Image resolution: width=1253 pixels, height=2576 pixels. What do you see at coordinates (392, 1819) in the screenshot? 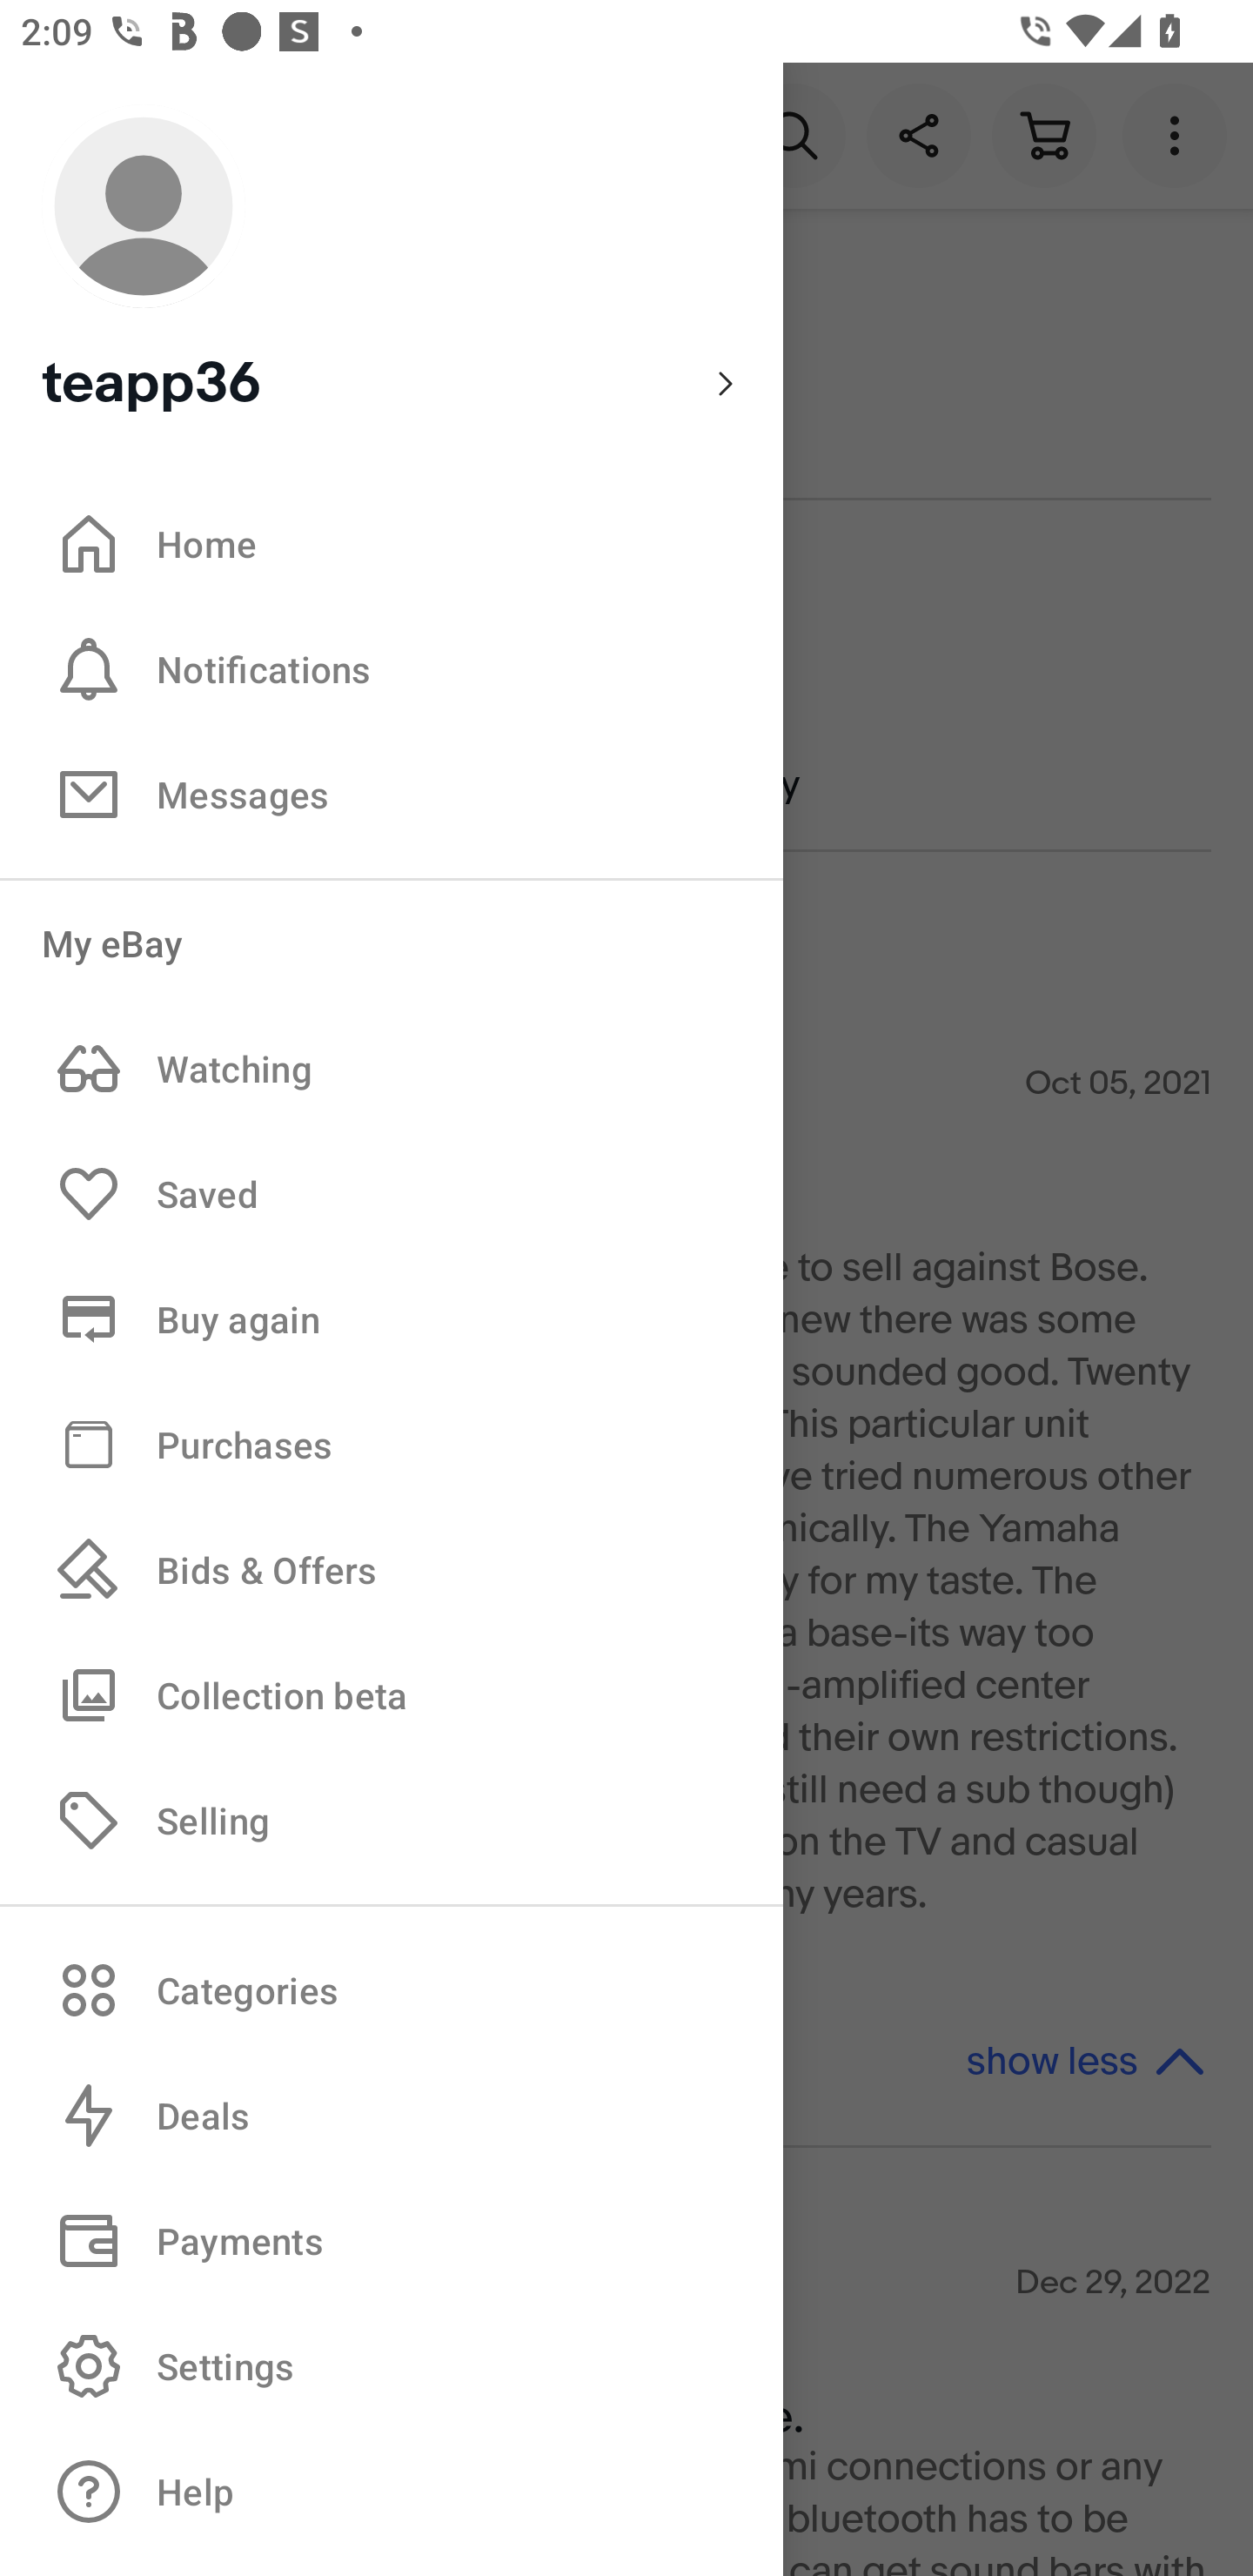
I see `Selling` at bounding box center [392, 1819].